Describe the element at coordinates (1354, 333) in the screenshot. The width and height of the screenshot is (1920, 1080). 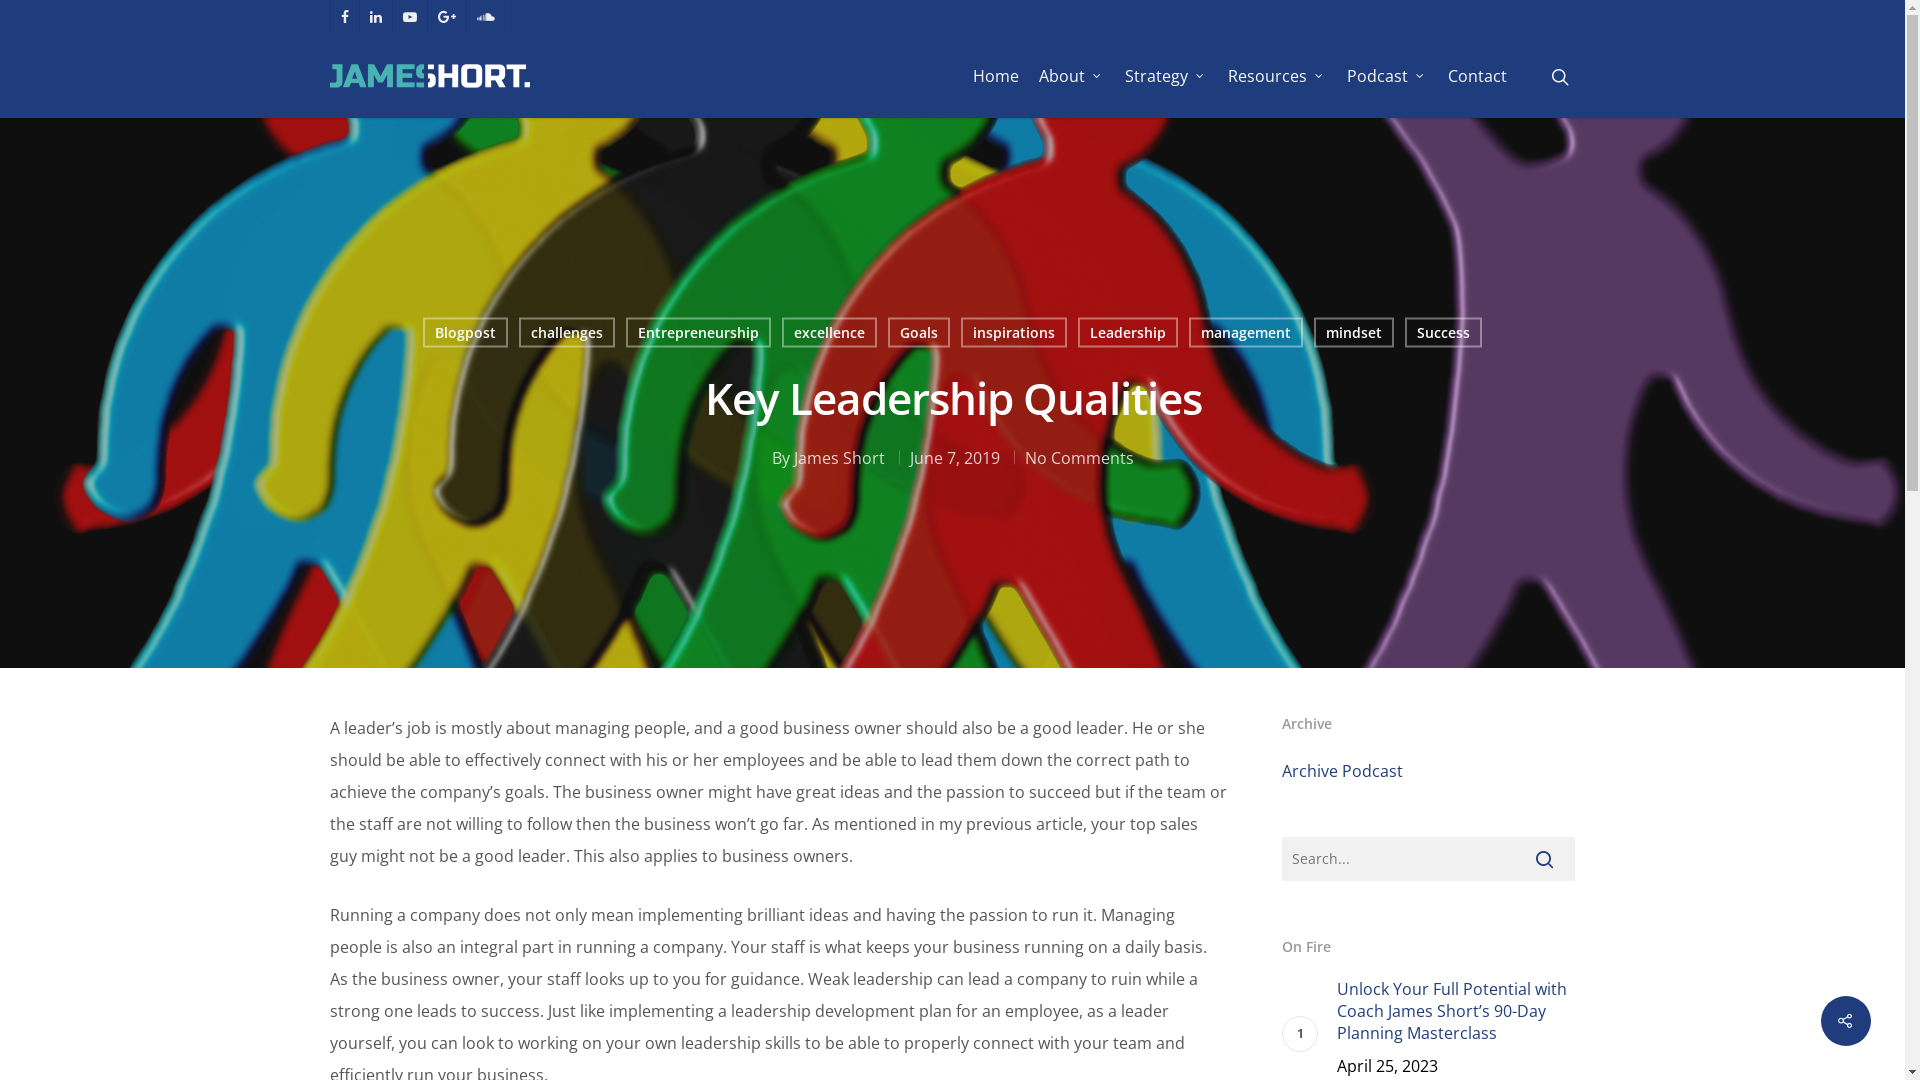
I see `mindset` at that location.